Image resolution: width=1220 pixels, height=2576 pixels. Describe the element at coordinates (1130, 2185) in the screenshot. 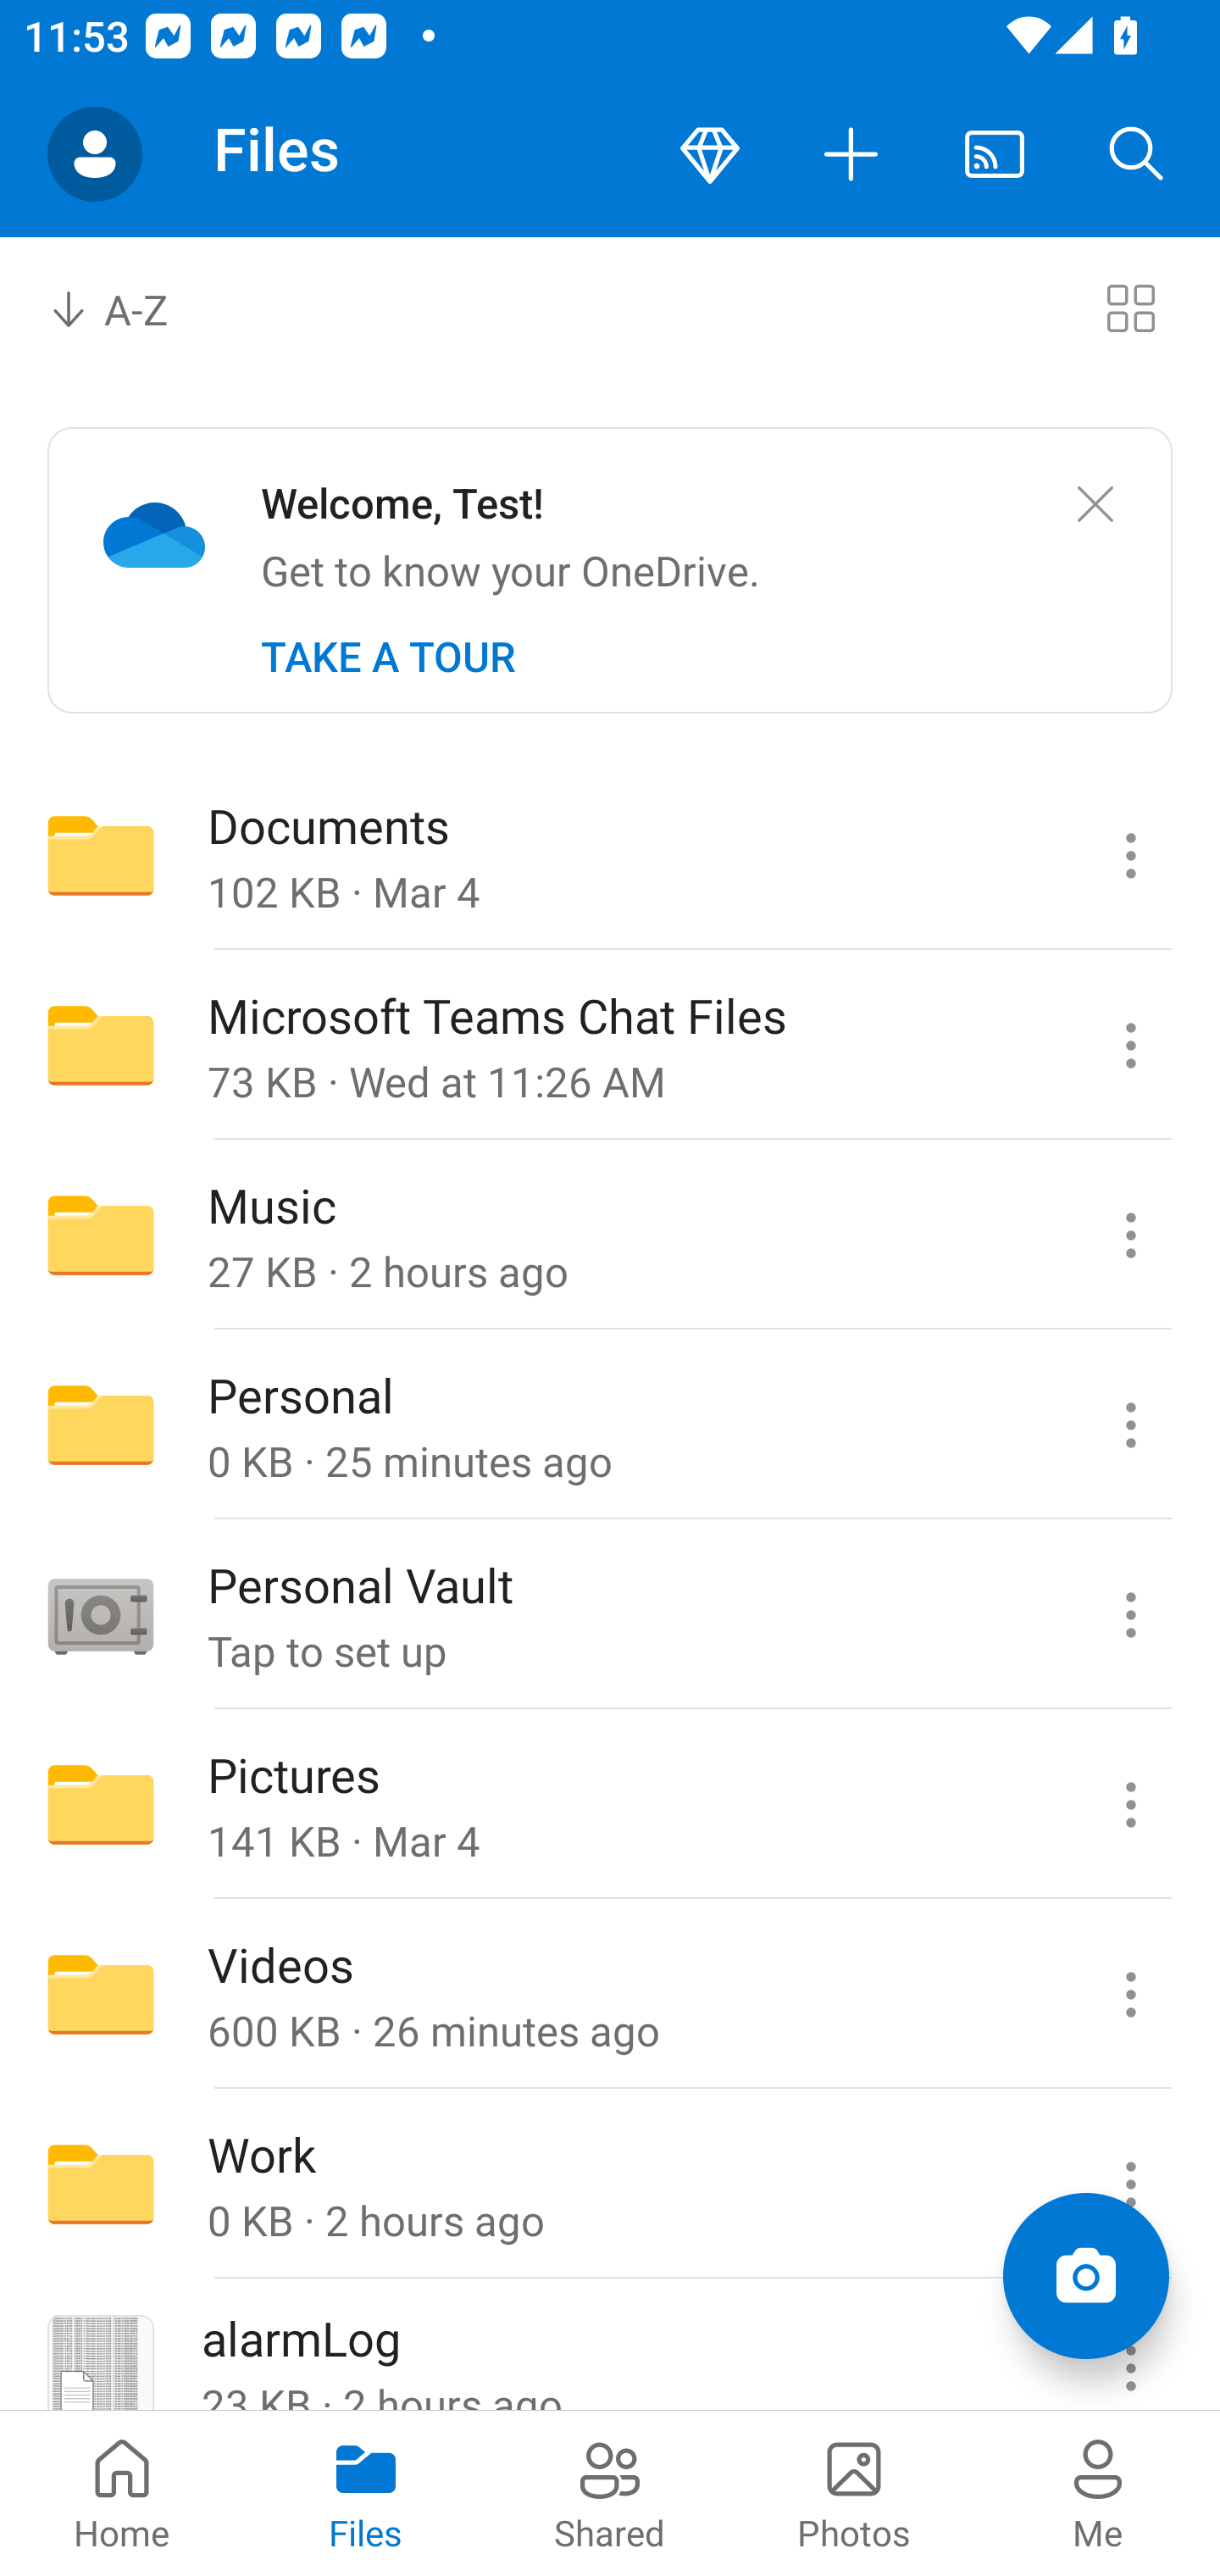

I see `Work commands` at that location.